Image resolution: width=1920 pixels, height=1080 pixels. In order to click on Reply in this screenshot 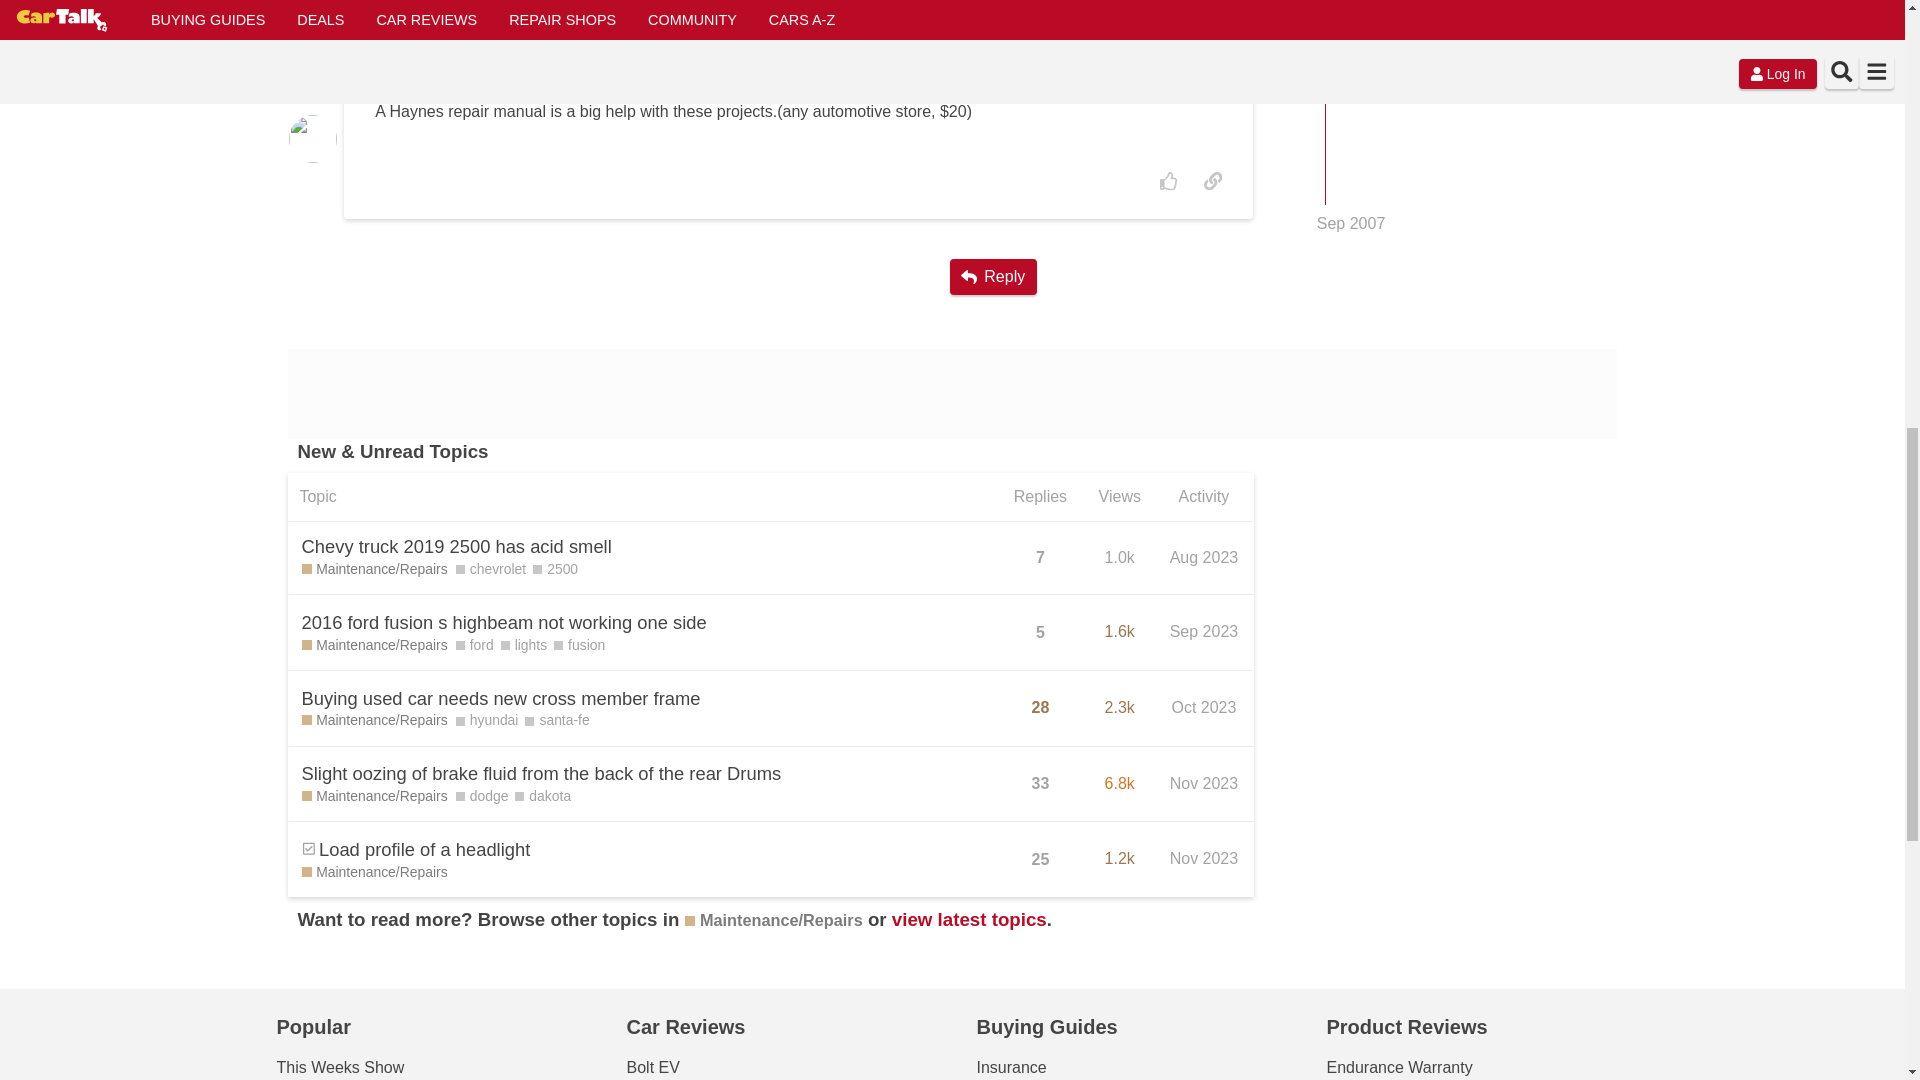, I will do `click(993, 276)`.